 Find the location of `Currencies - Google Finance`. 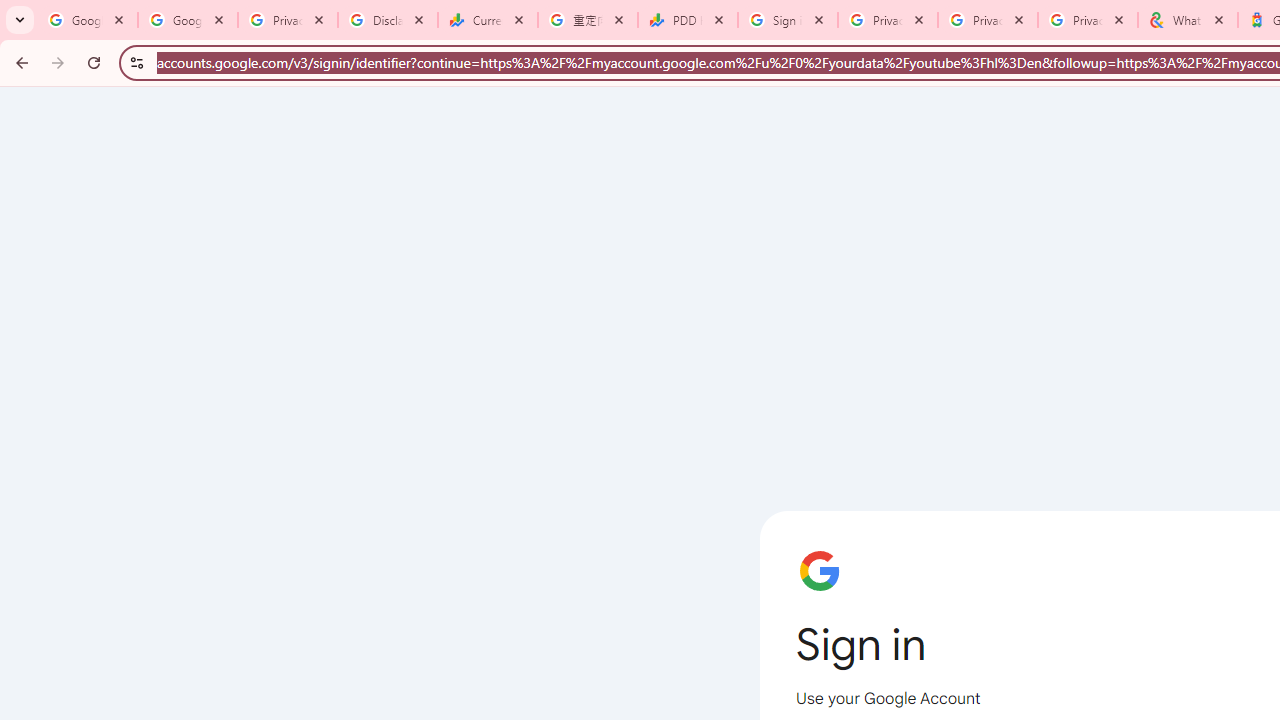

Currencies - Google Finance is located at coordinates (487, 20).